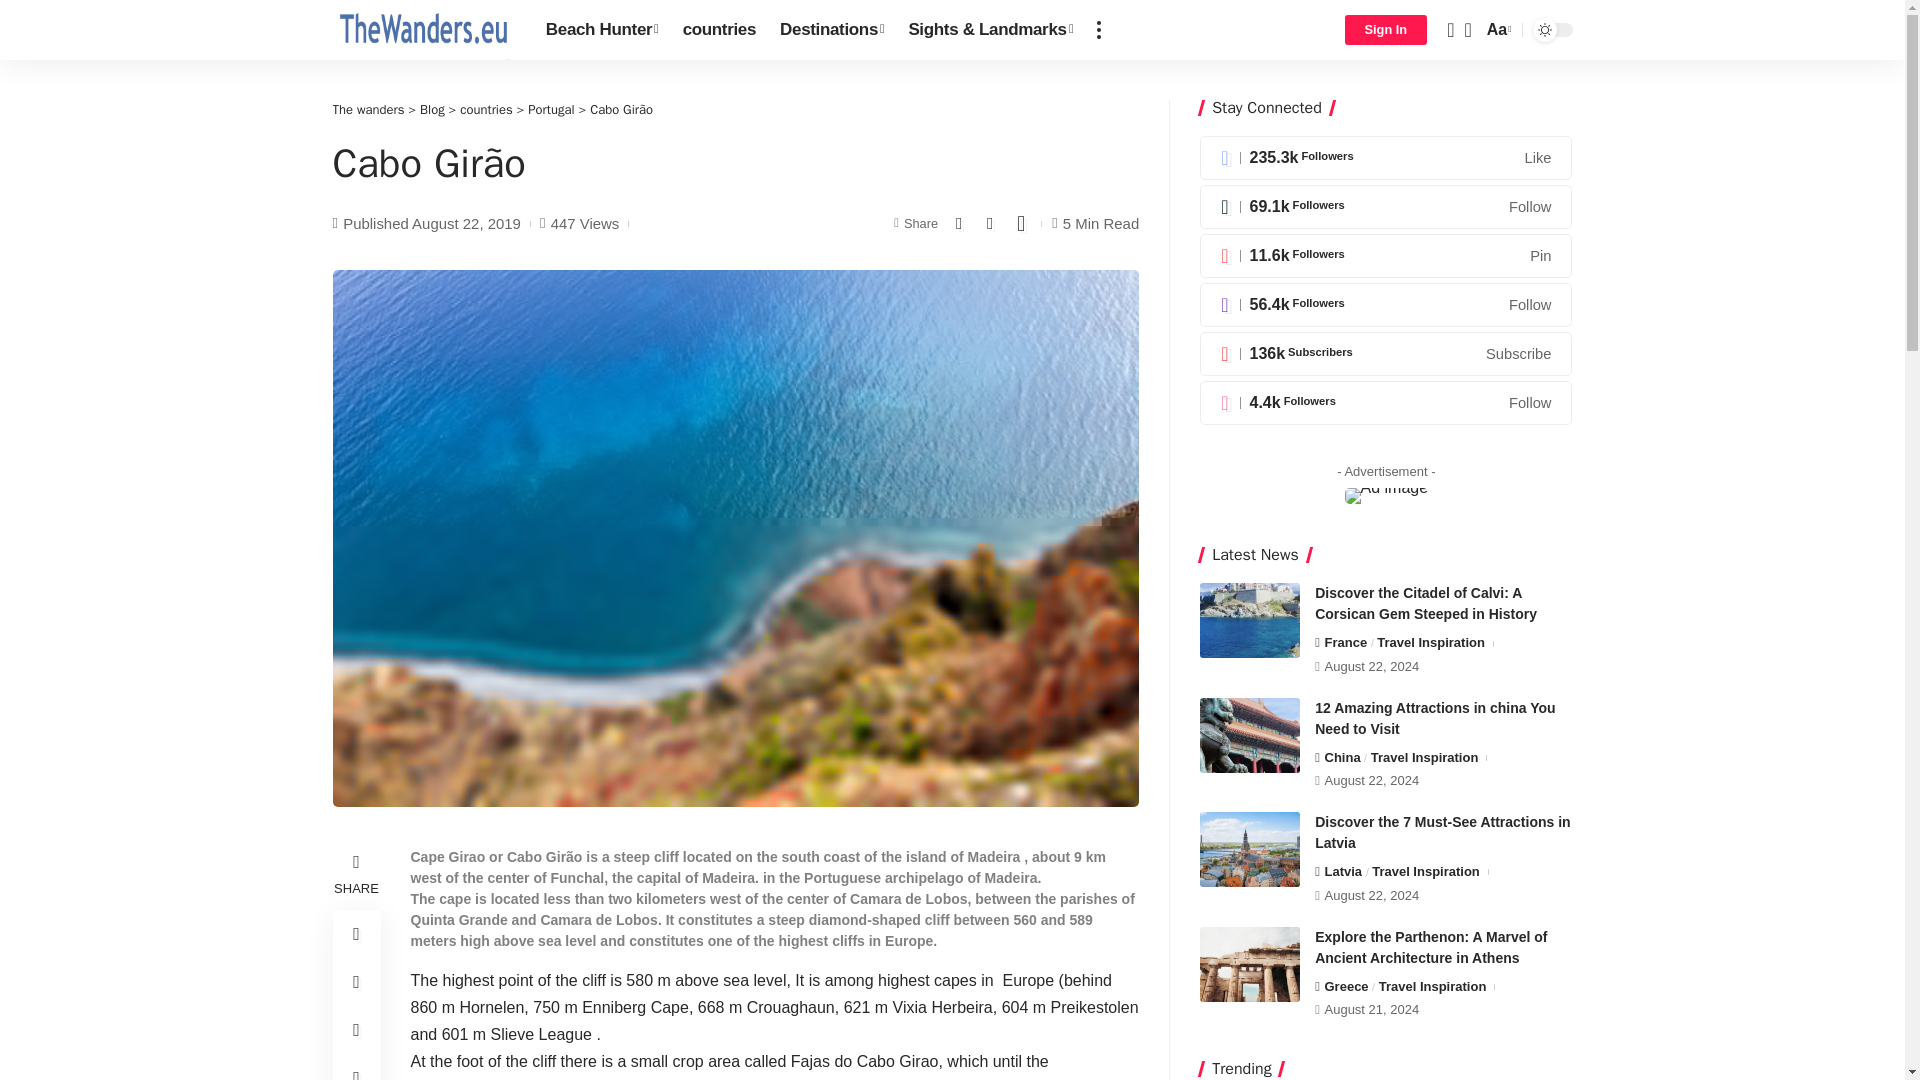  What do you see at coordinates (1250, 849) in the screenshot?
I see `Discover the 7 Must-See Attractions in Latvia` at bounding box center [1250, 849].